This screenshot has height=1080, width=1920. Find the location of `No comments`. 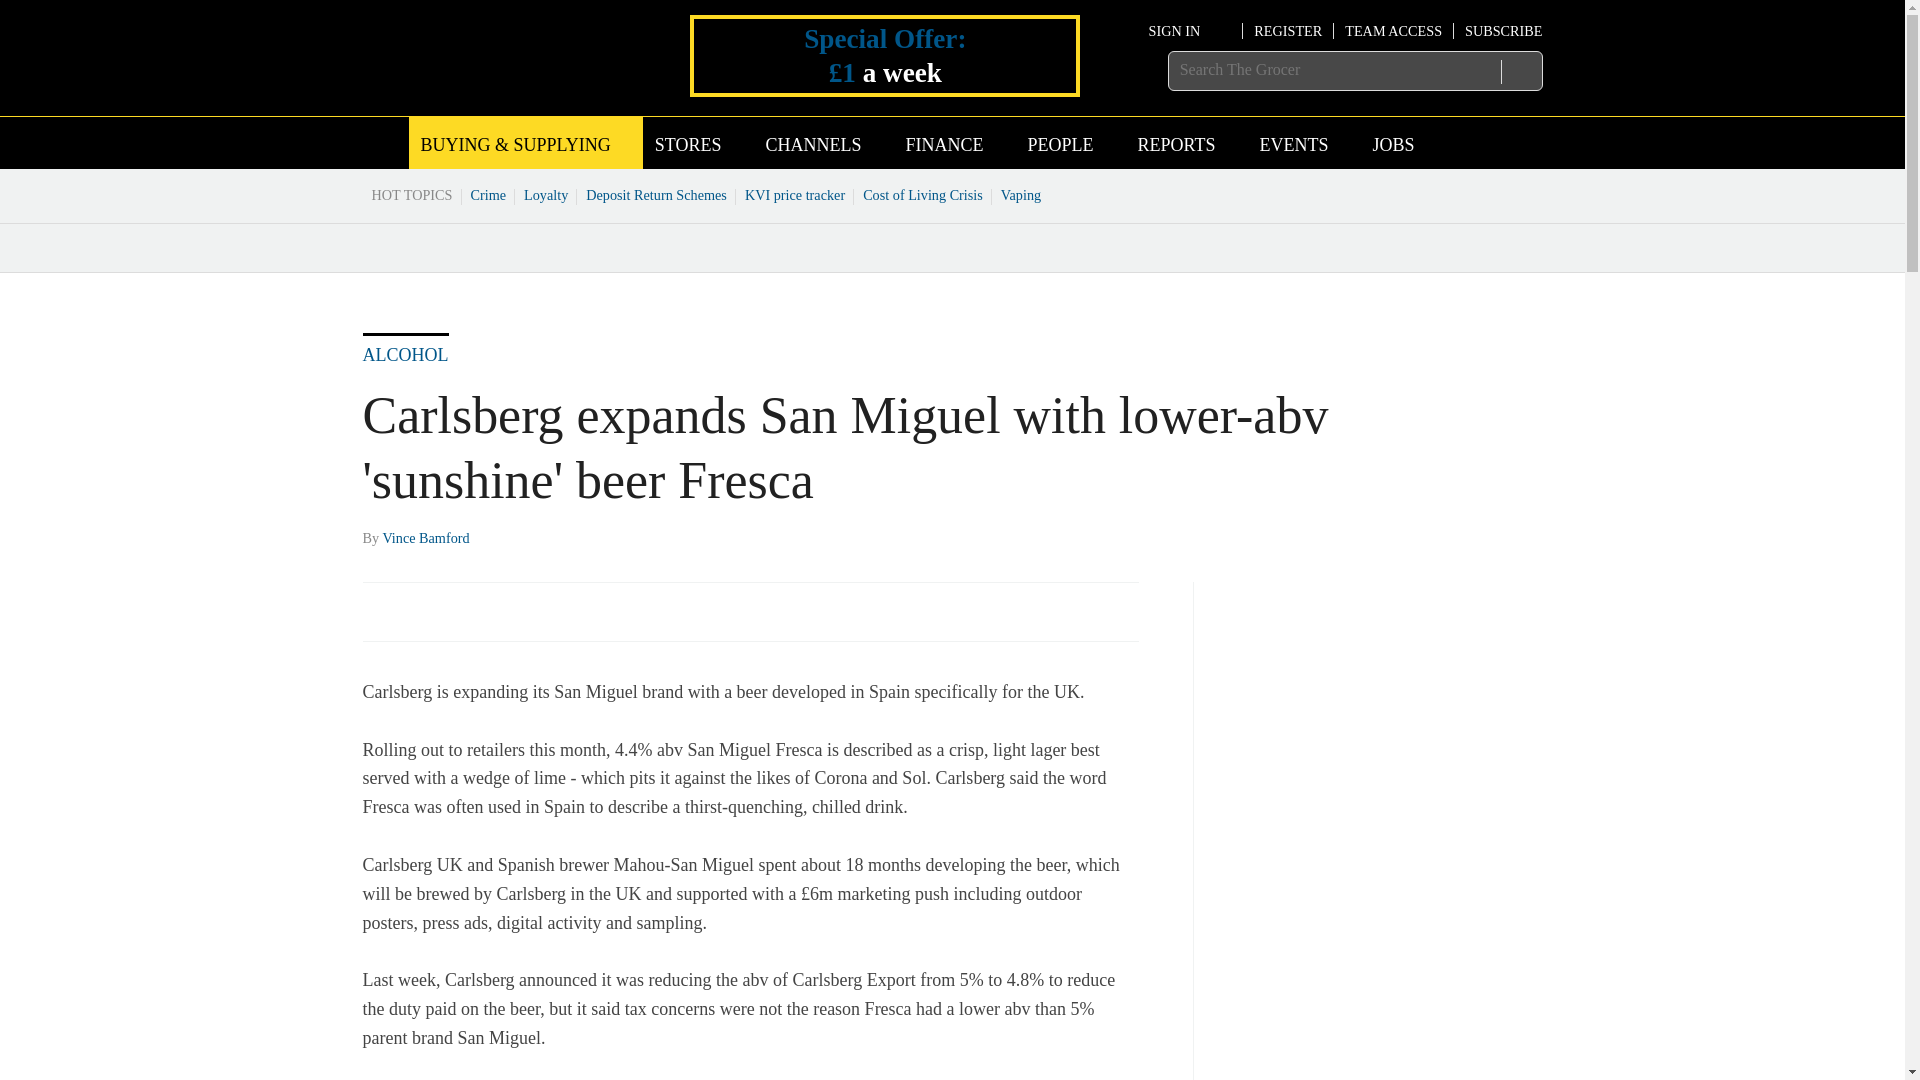

No comments is located at coordinates (1108, 622).